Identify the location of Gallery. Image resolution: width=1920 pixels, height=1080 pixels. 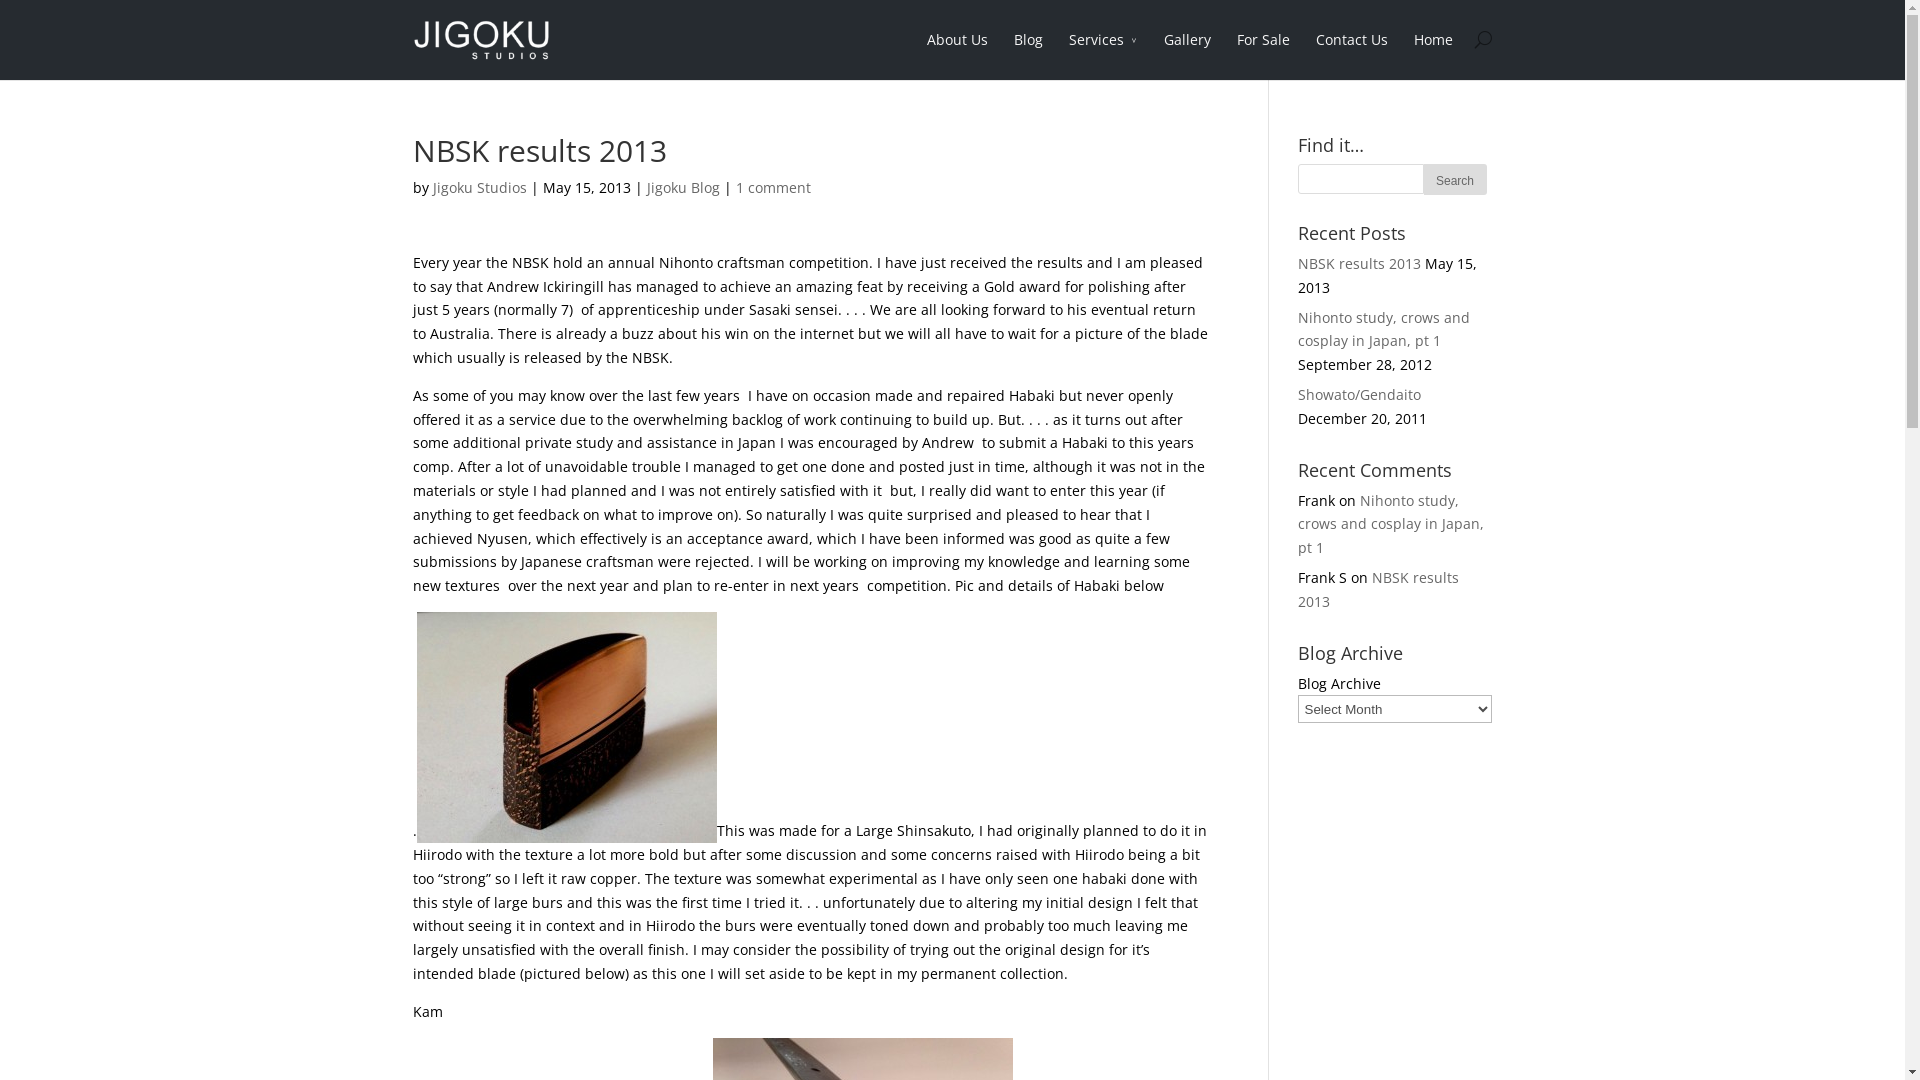
(1188, 54).